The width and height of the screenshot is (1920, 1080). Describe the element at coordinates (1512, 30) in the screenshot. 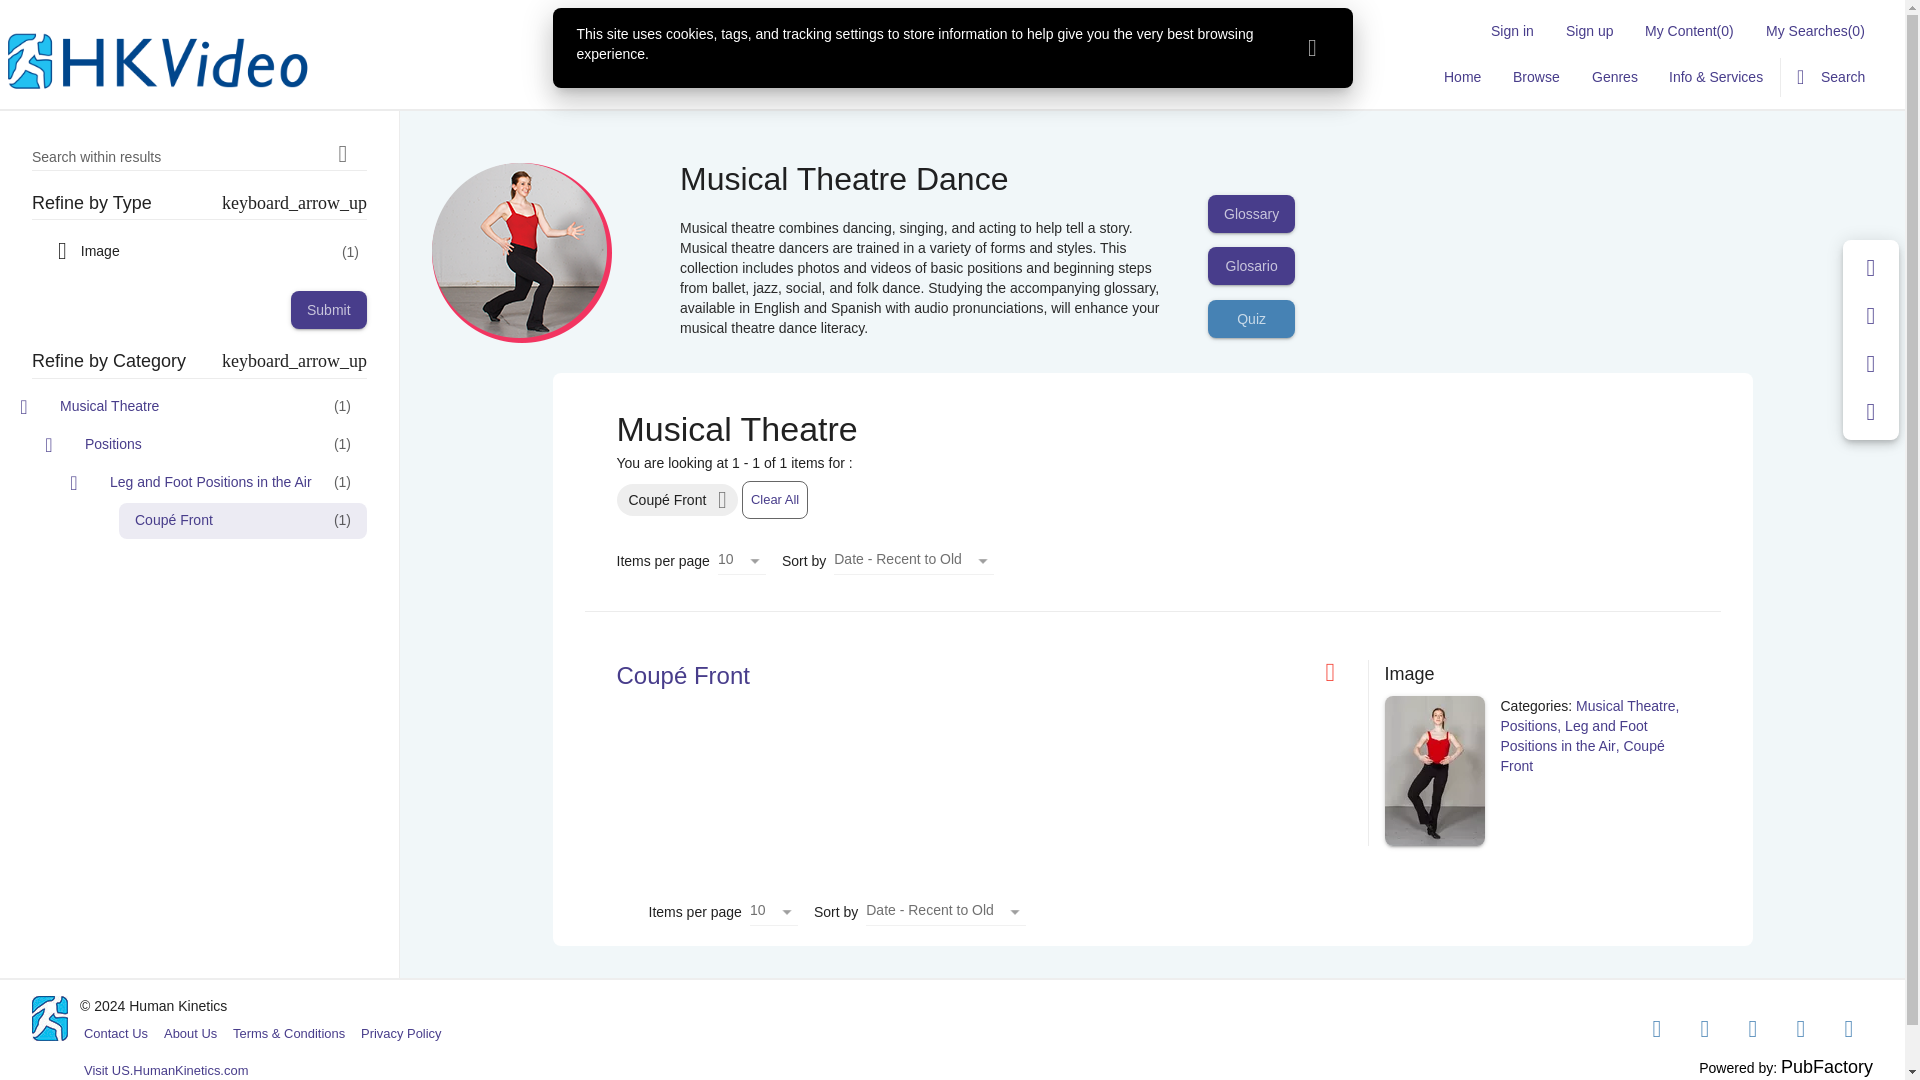

I see `Sign in` at that location.